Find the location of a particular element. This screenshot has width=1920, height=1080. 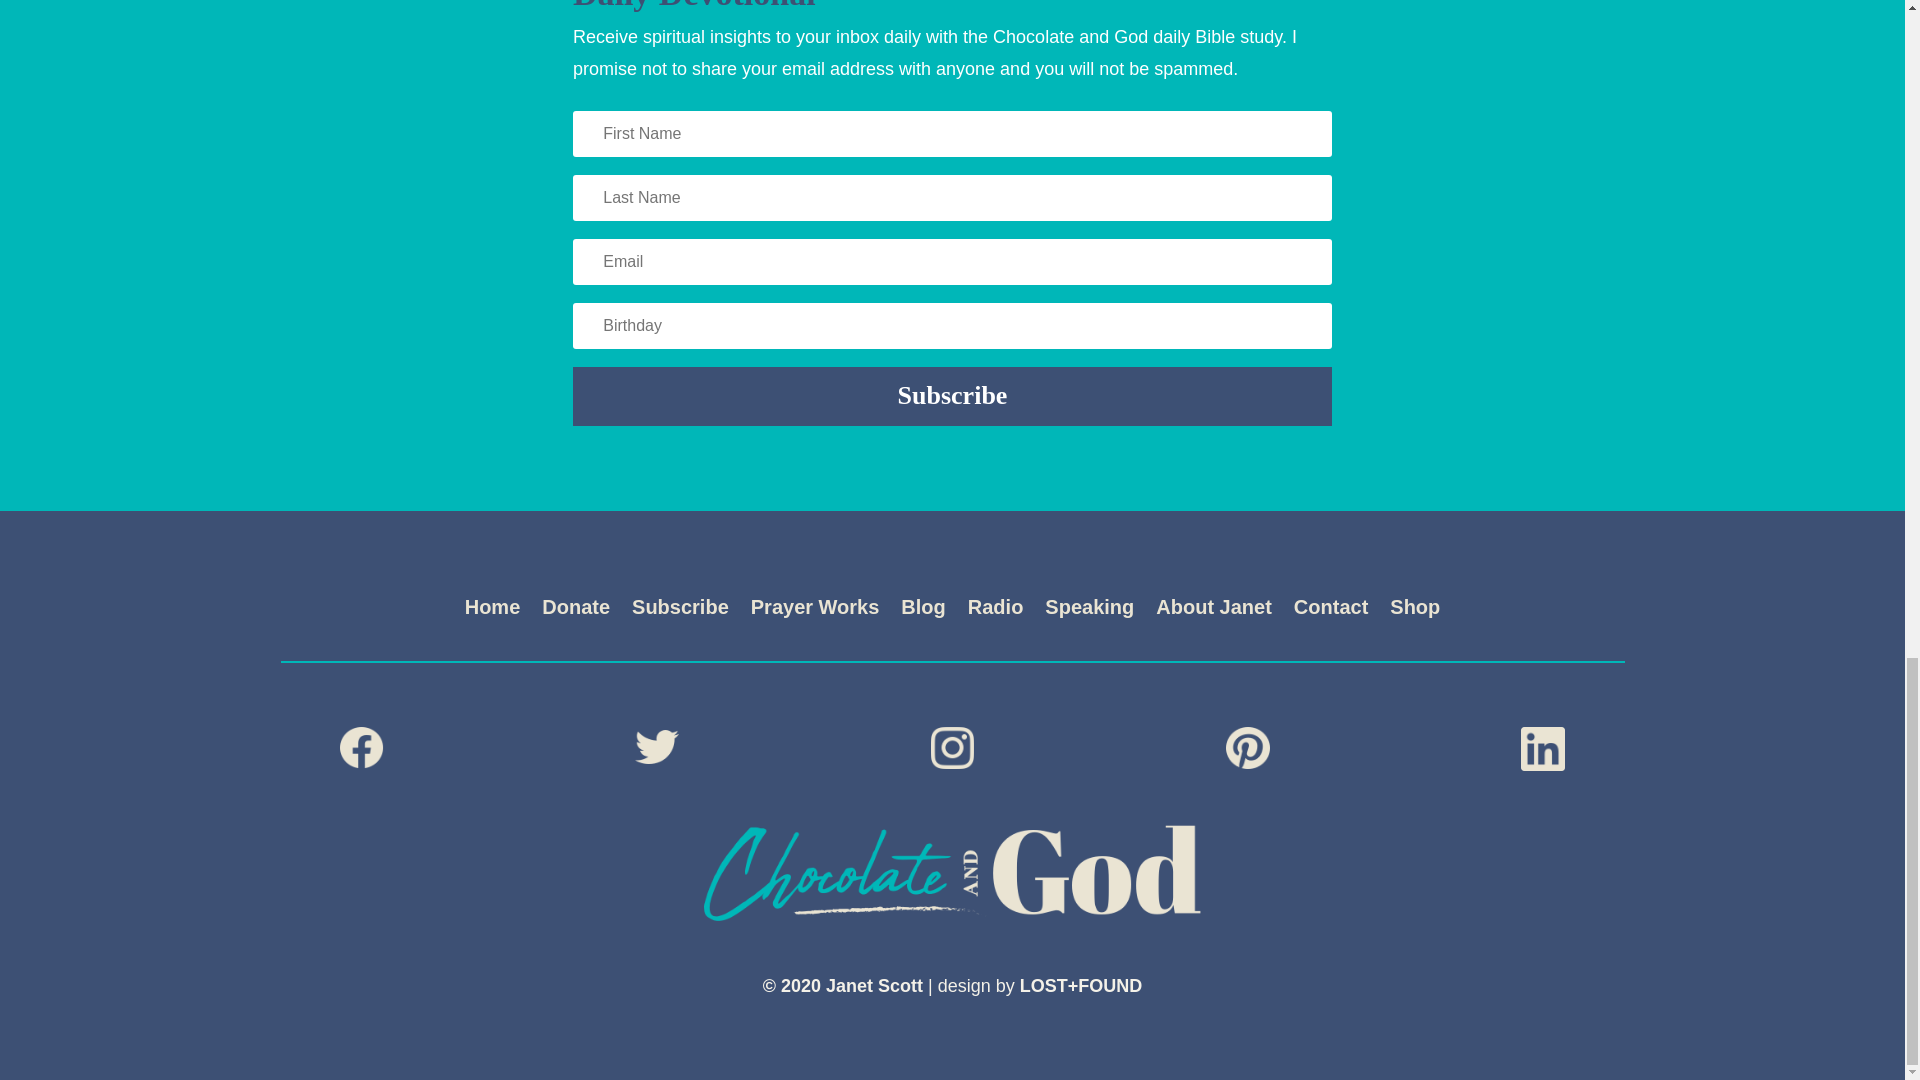

Home is located at coordinates (492, 611).